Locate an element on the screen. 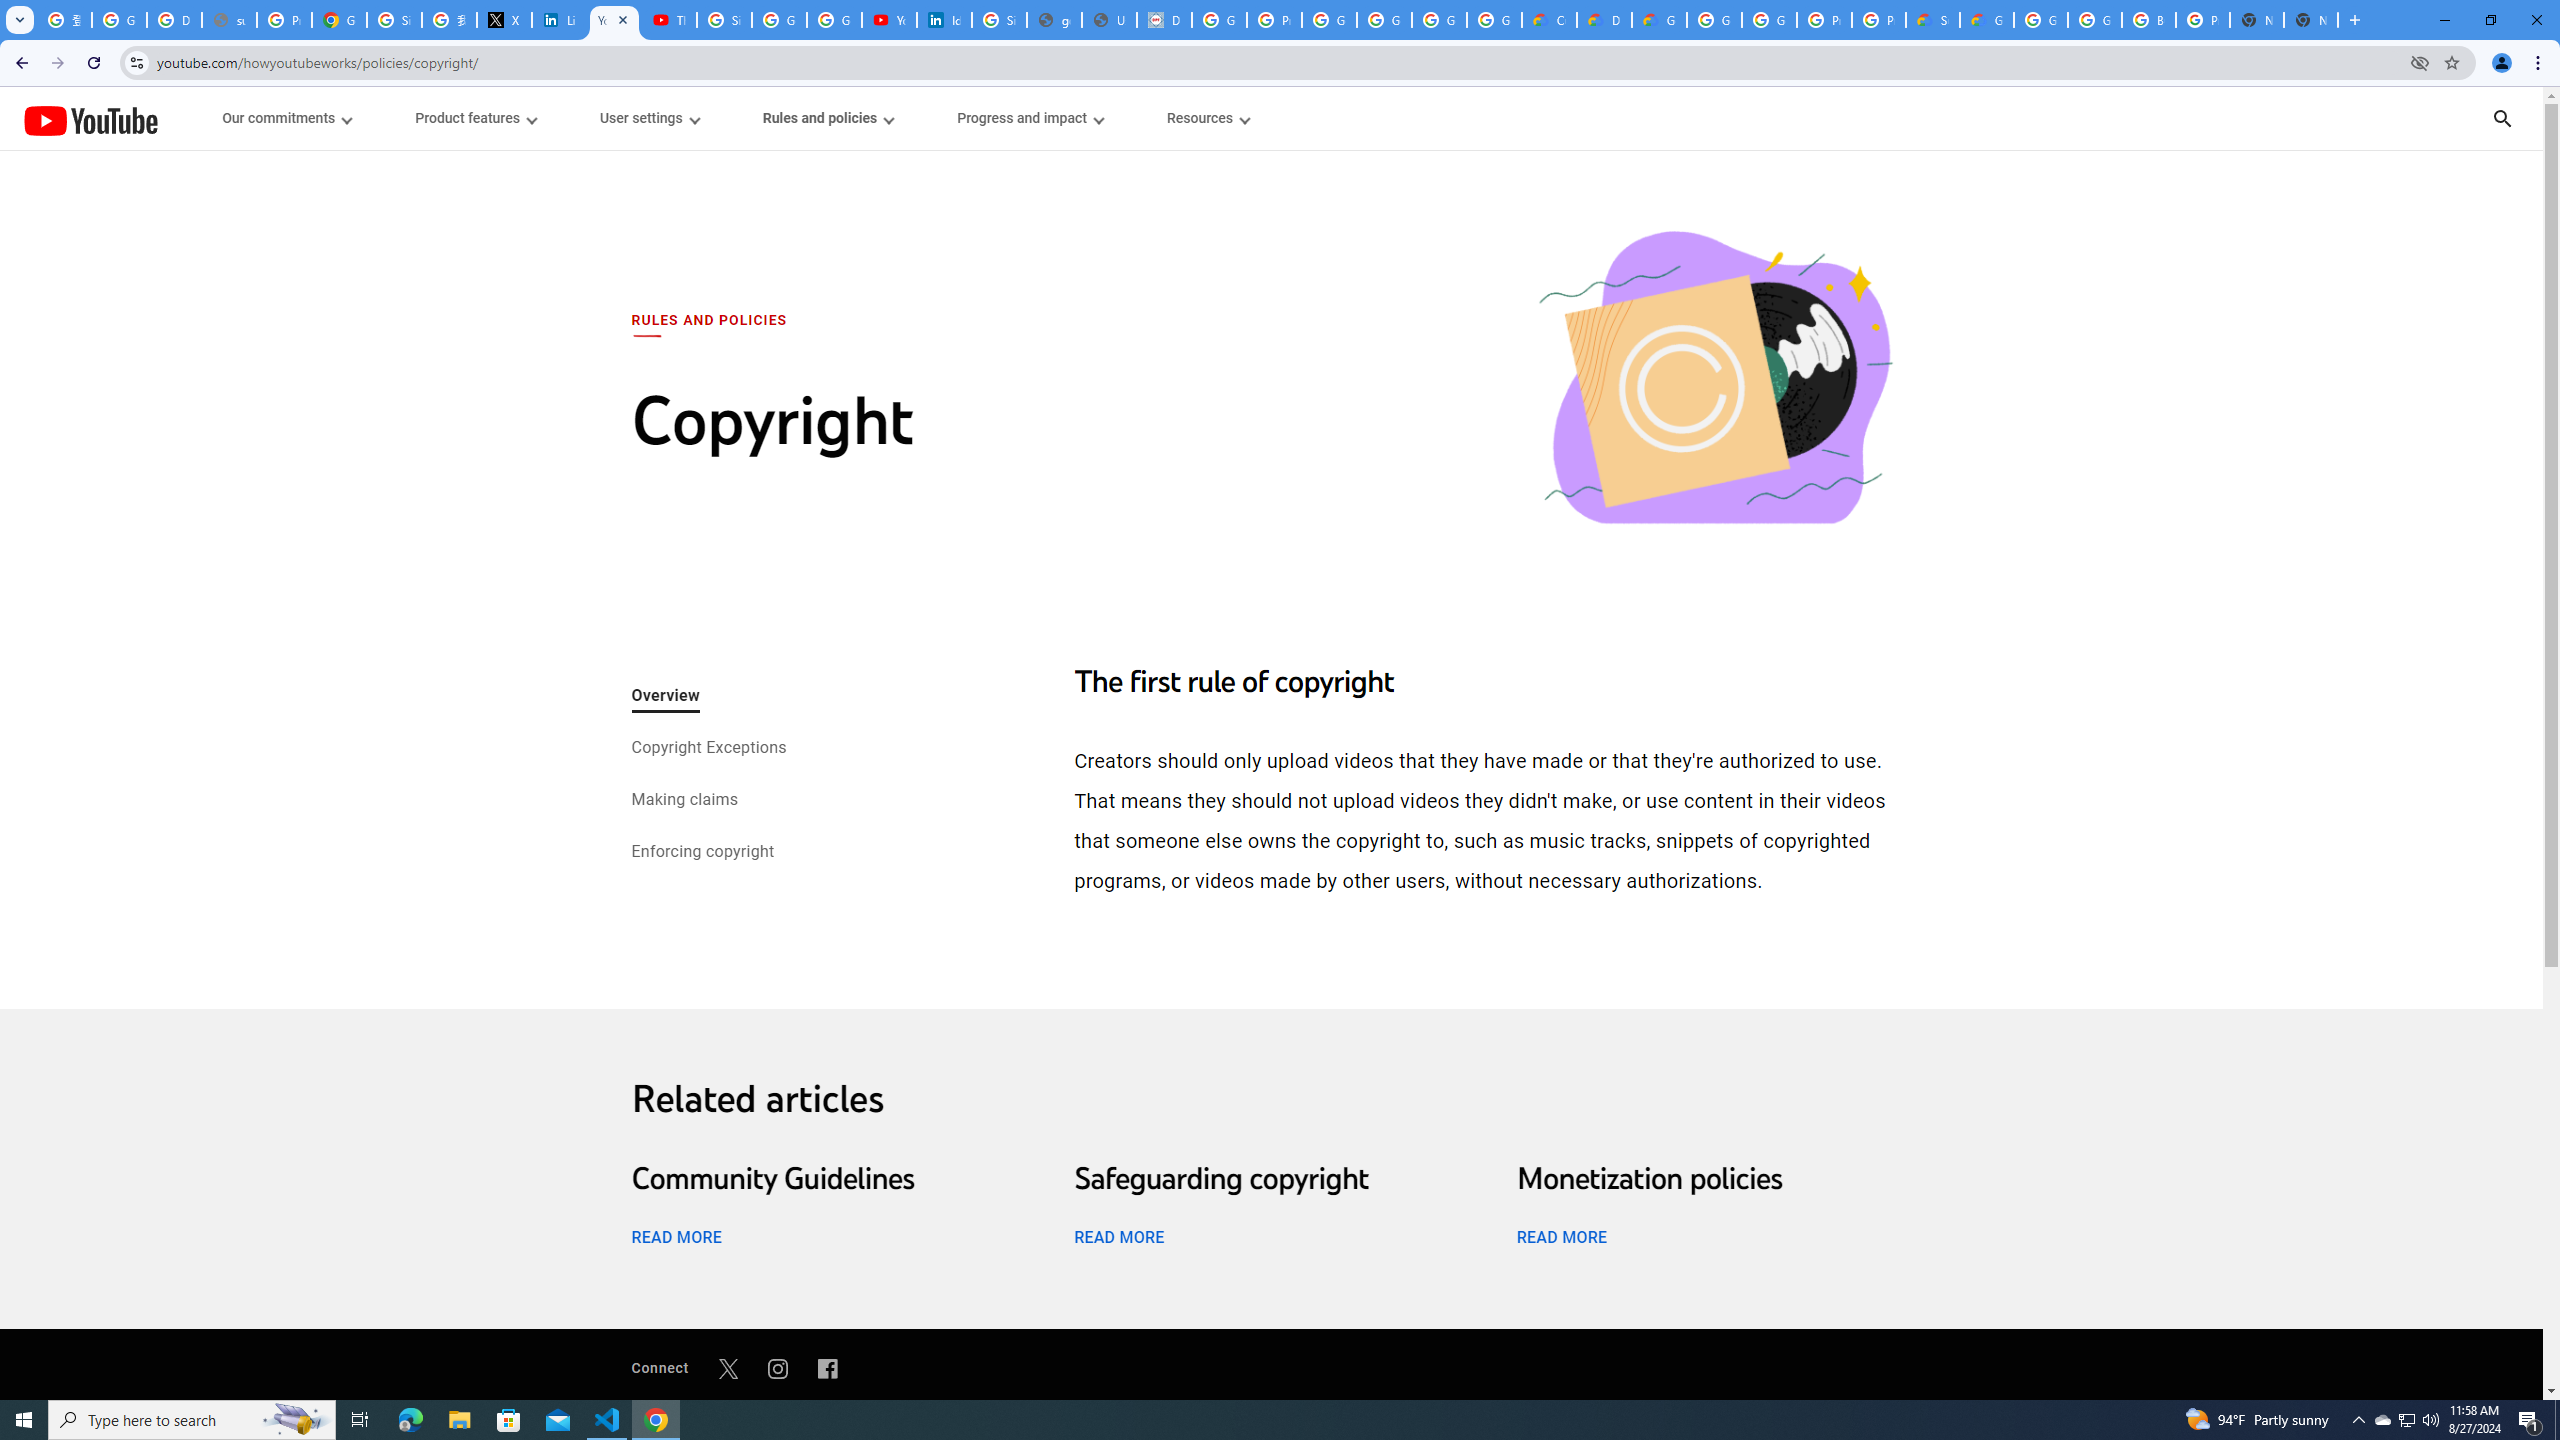 The height and width of the screenshot is (1440, 2560). User Details is located at coordinates (1109, 20).